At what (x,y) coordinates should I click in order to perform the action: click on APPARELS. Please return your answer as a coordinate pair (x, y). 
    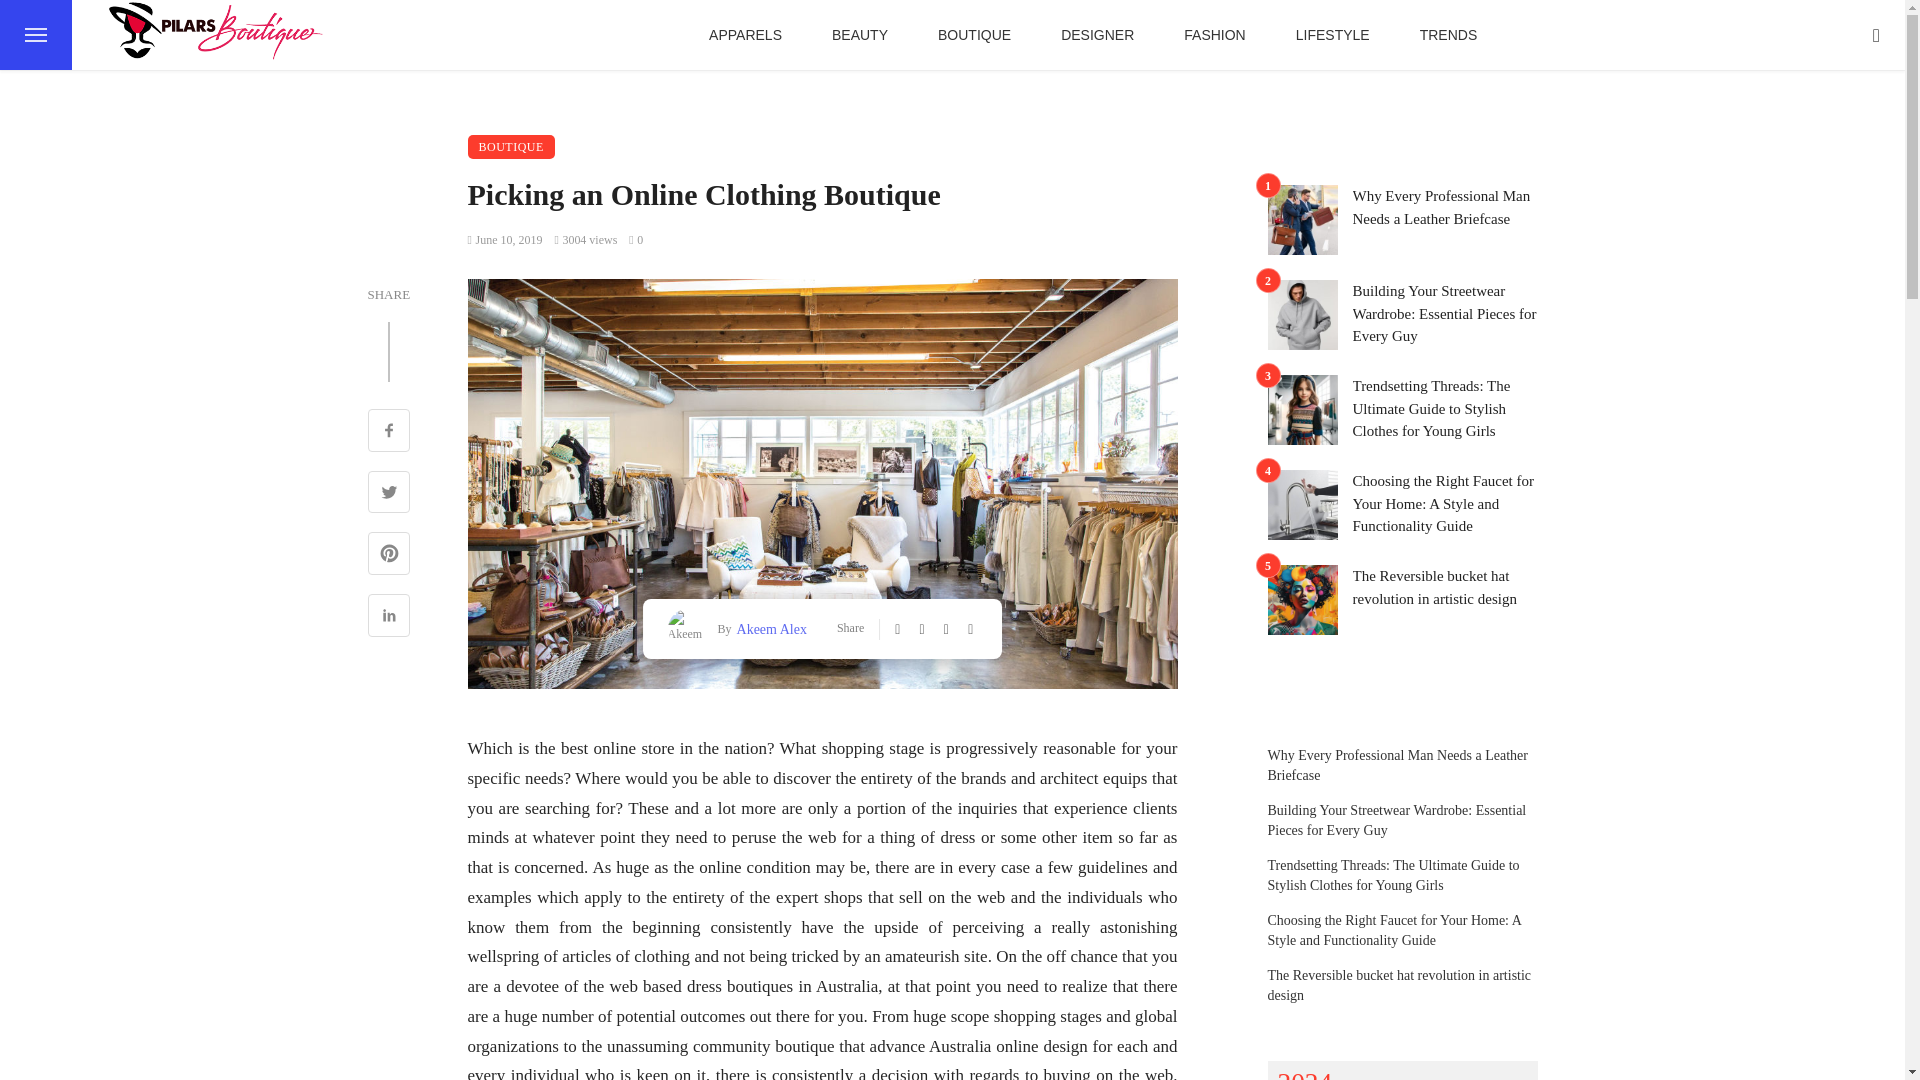
    Looking at the image, I should click on (744, 35).